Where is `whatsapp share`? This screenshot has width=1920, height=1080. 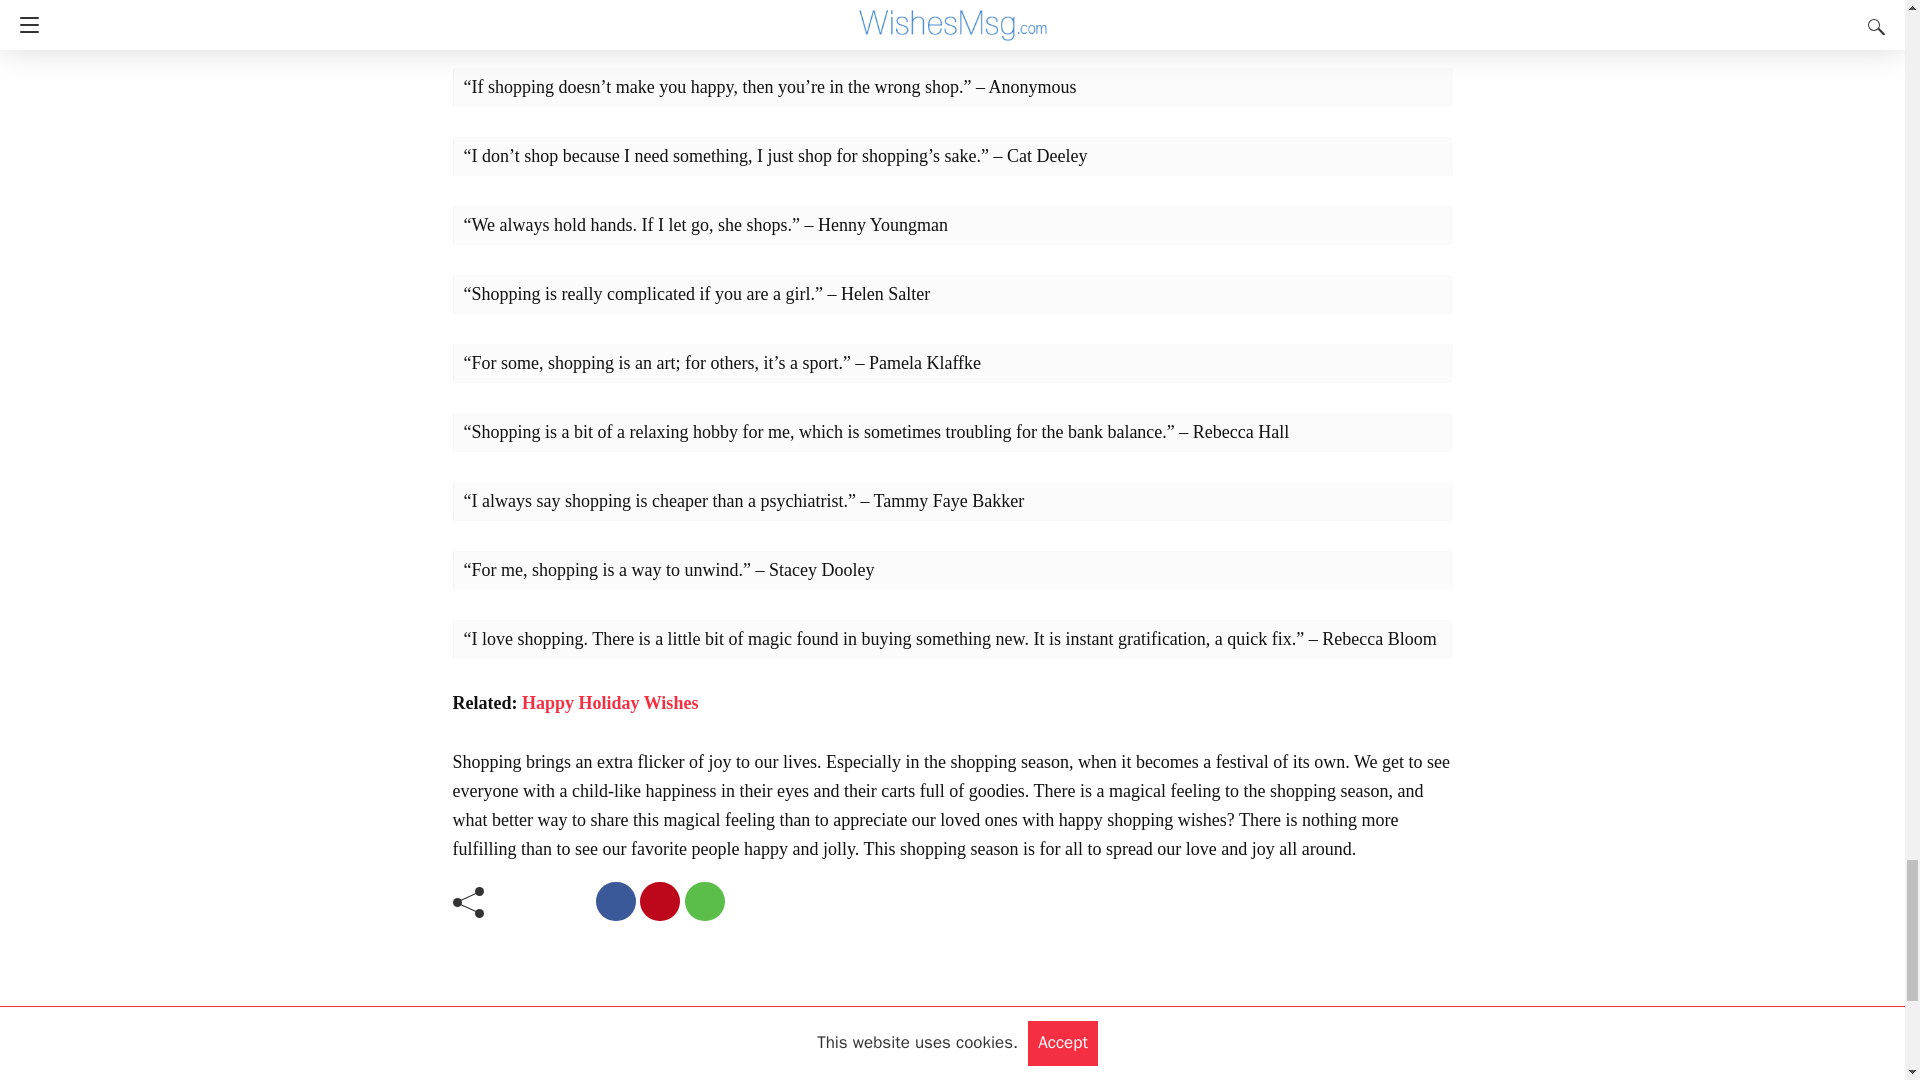 whatsapp share is located at coordinates (703, 902).